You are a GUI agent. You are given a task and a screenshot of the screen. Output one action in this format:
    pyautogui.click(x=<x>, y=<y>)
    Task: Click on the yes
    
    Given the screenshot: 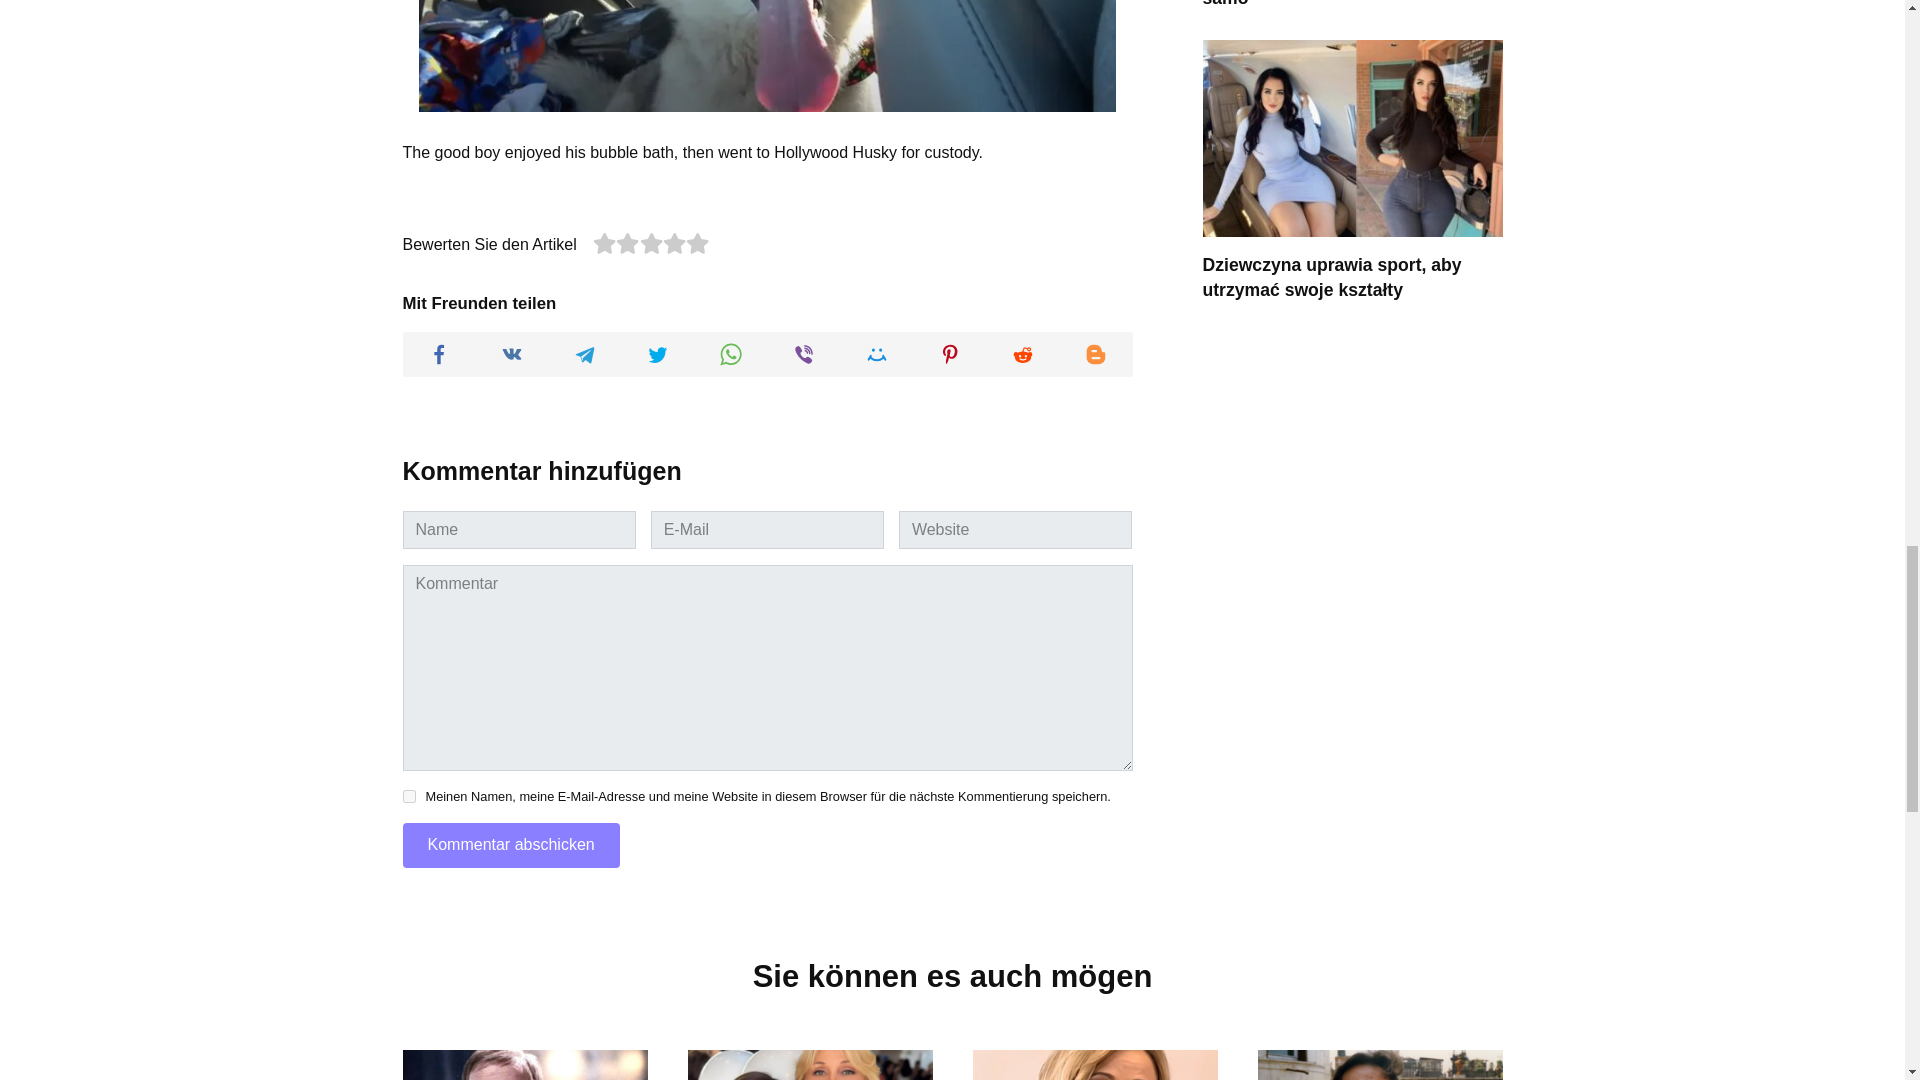 What is the action you would take?
    pyautogui.click(x=408, y=796)
    